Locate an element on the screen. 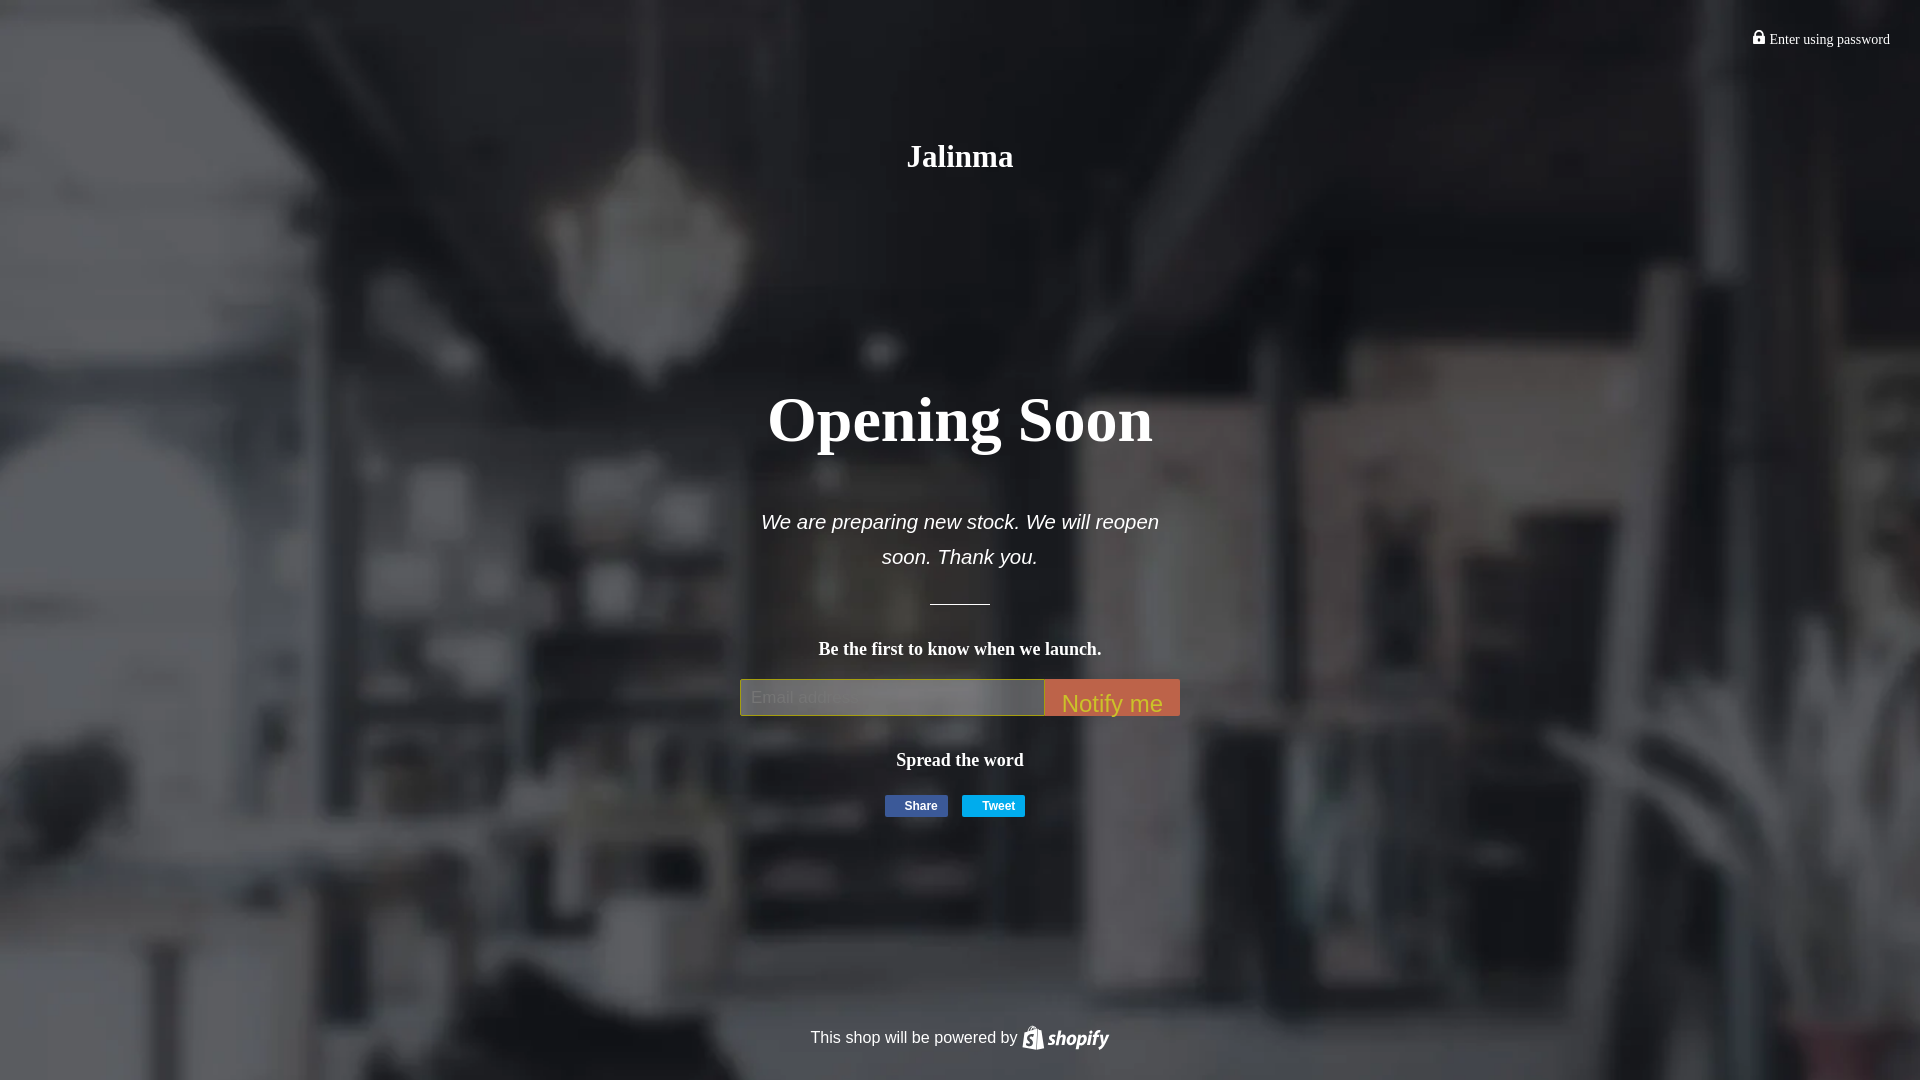 This screenshot has width=1920, height=1080. Create your own online store with Shopify is located at coordinates (1065, 1036).